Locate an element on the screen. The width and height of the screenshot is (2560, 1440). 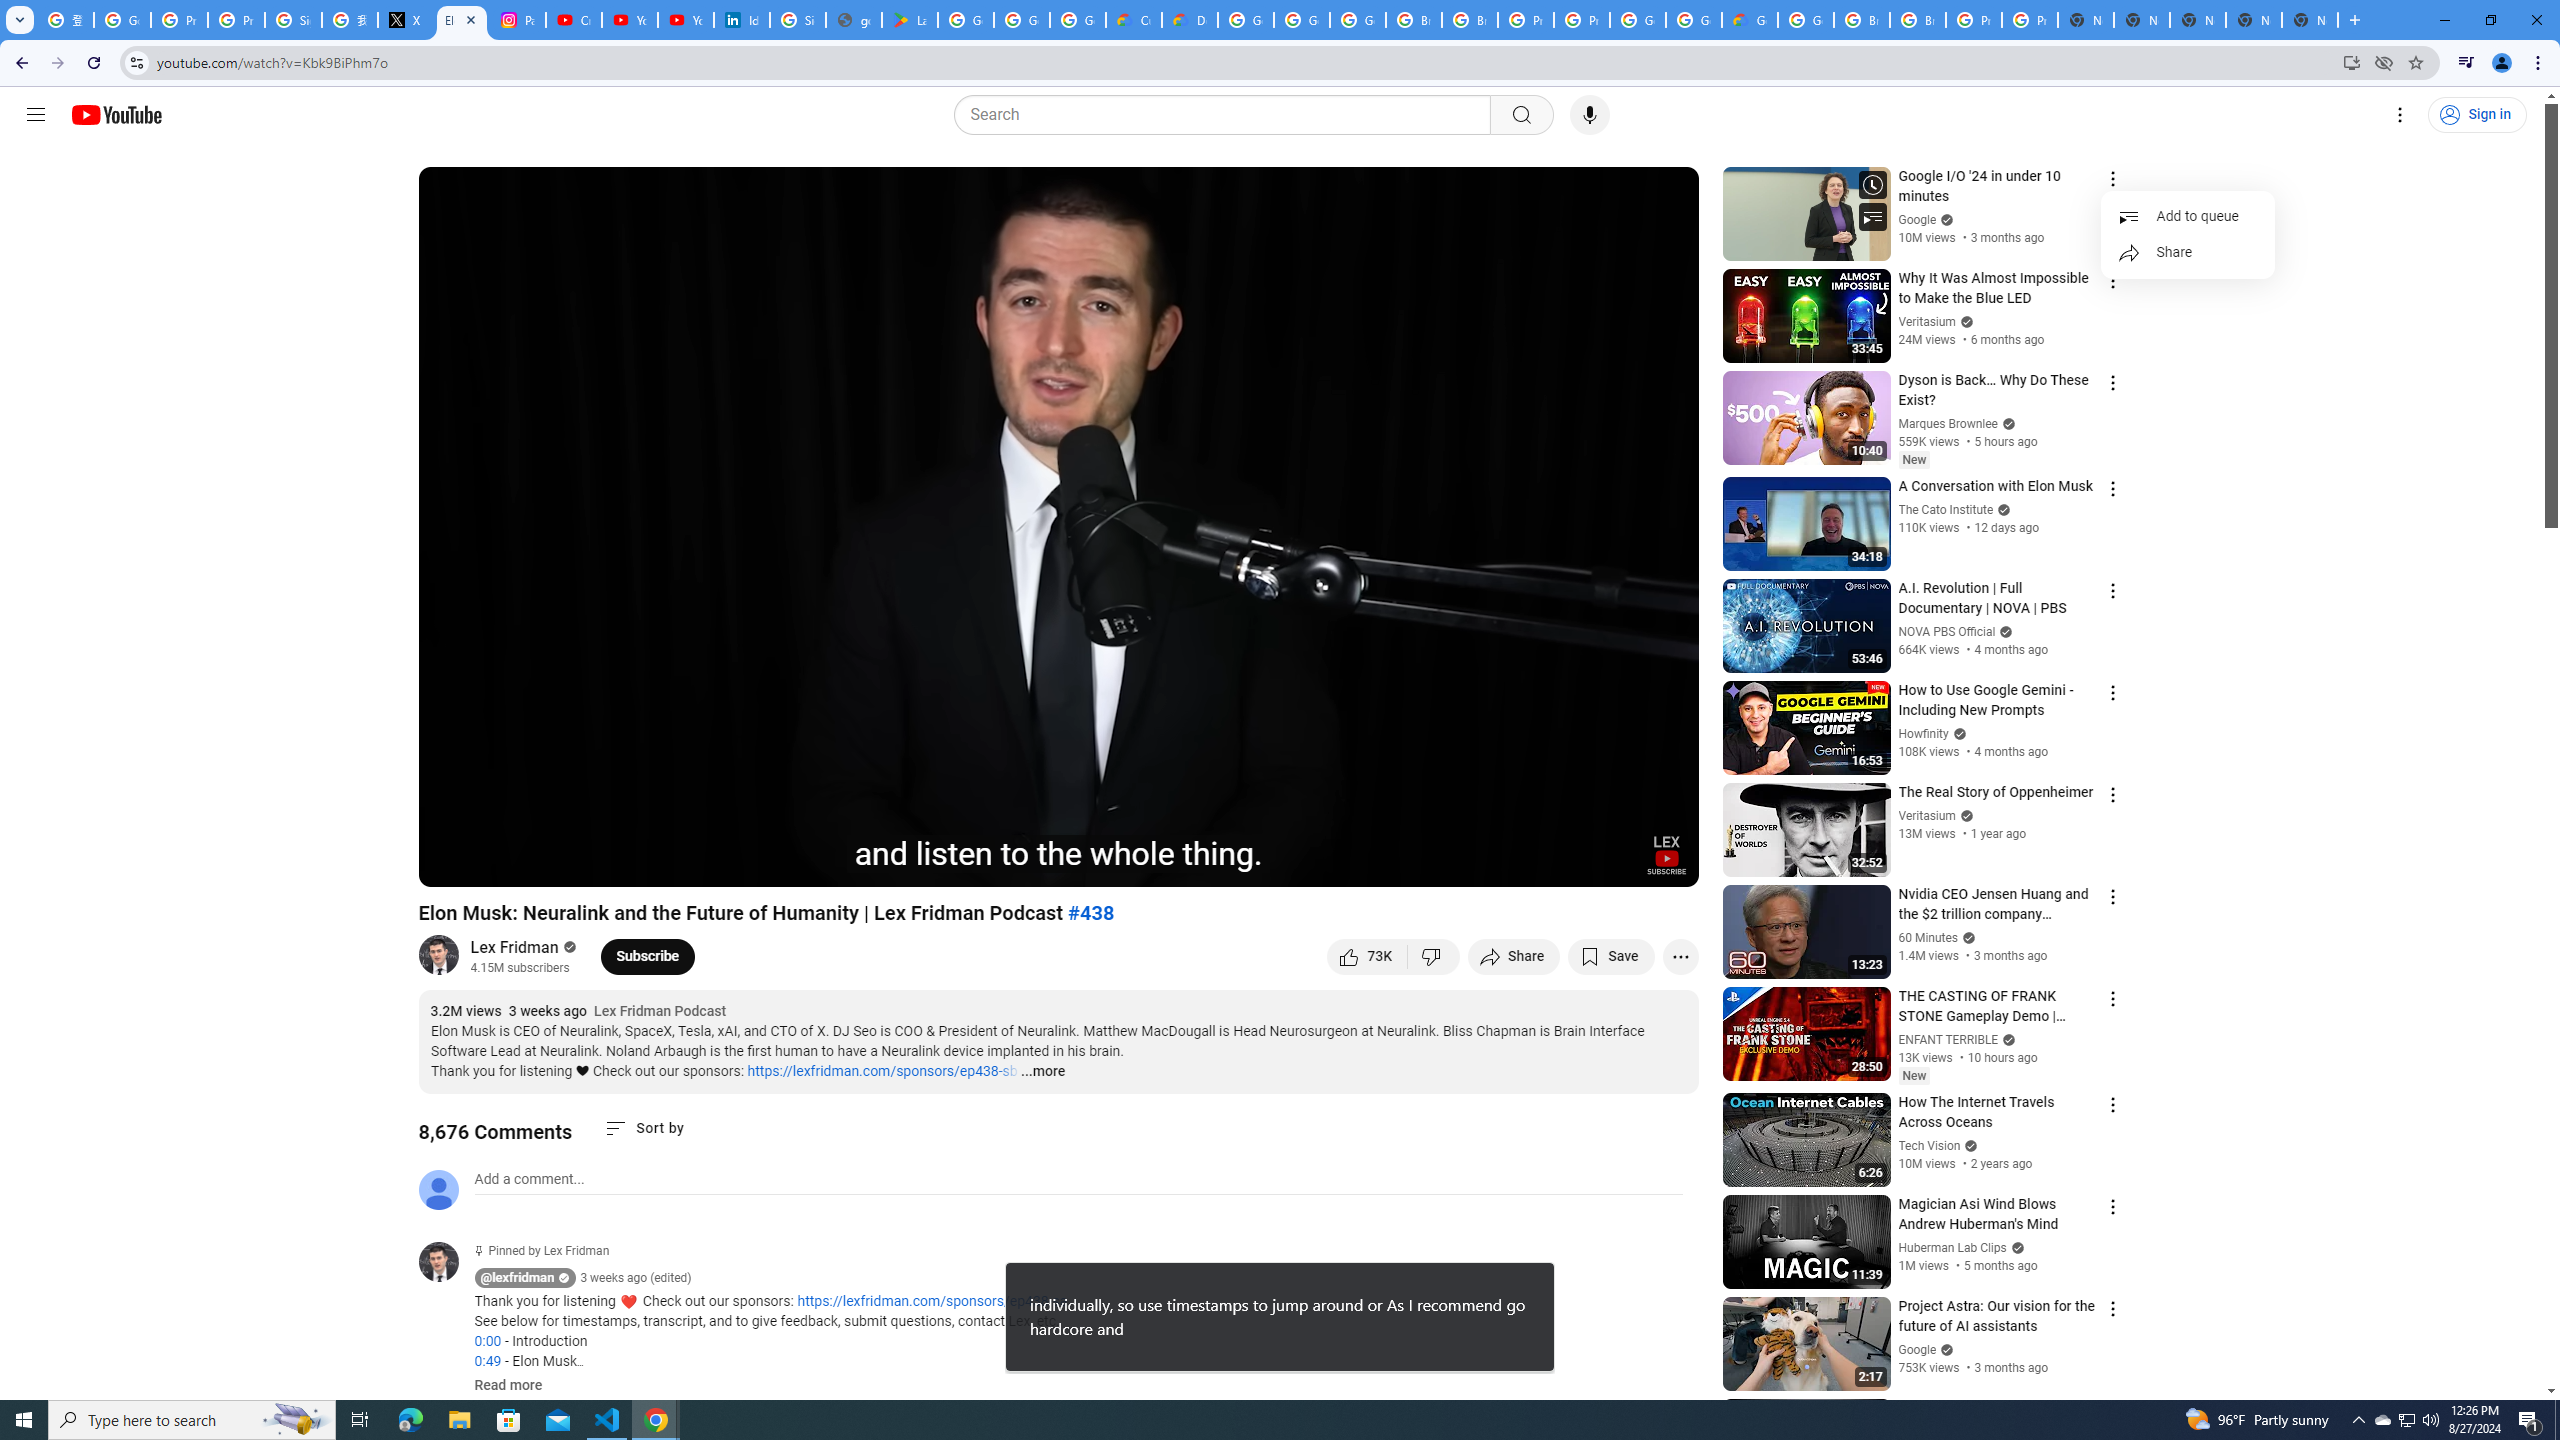
Read more is located at coordinates (508, 1386).